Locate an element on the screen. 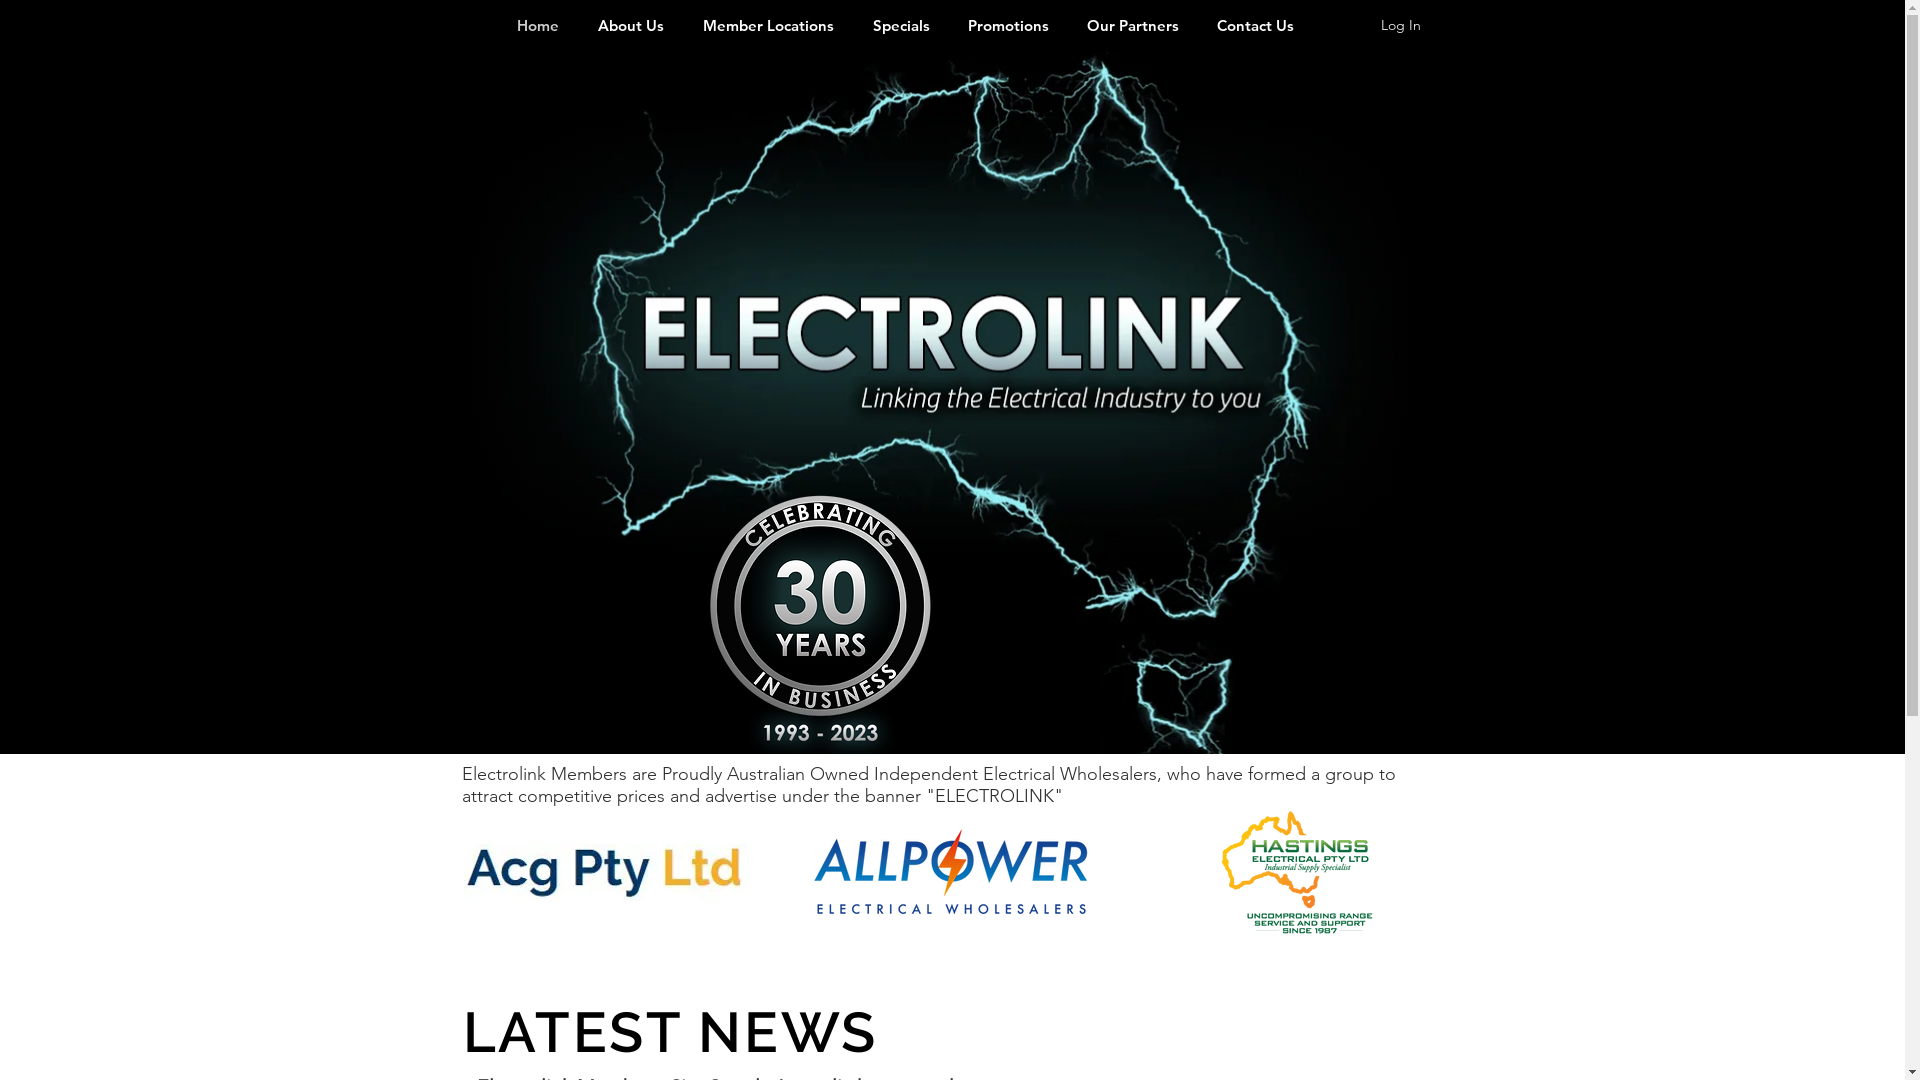 The image size is (1920, 1080). Contact Us is located at coordinates (1256, 25).